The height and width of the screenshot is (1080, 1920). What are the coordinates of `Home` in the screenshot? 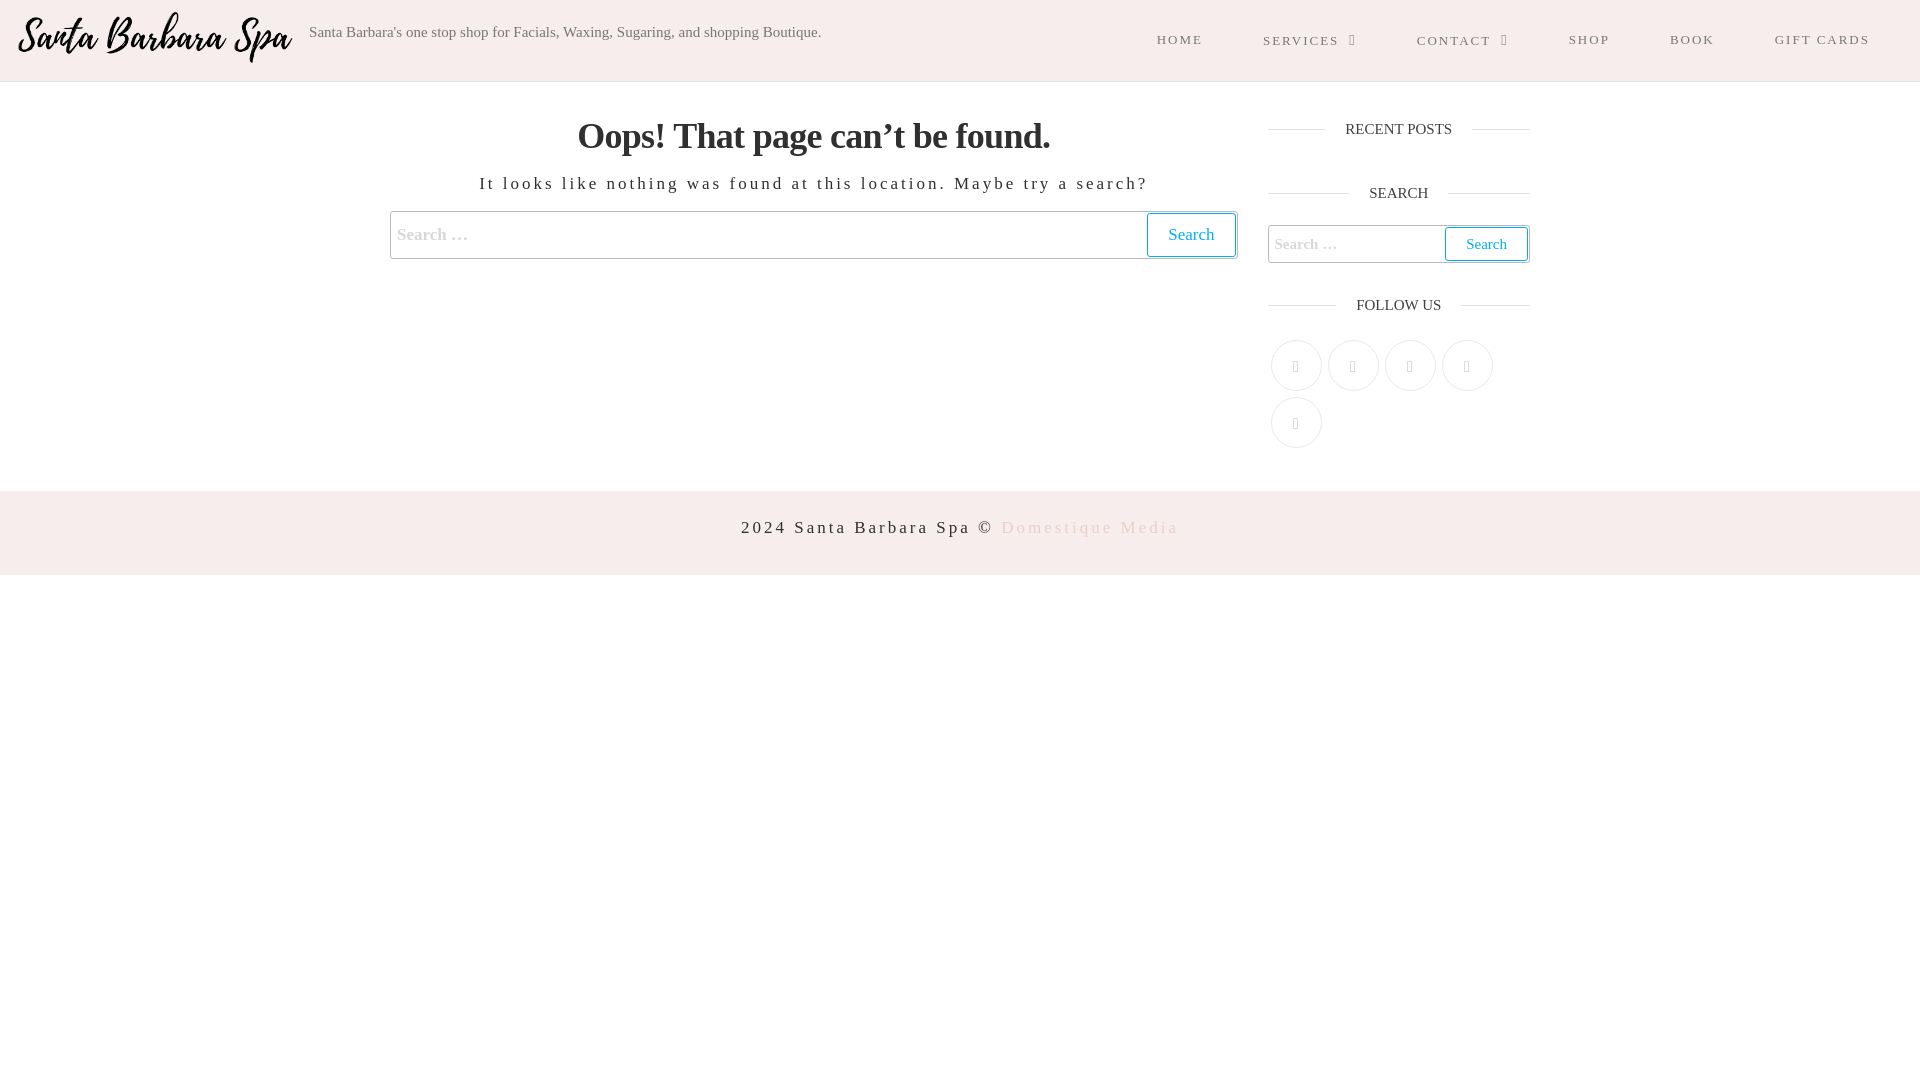 It's located at (1200, 40).